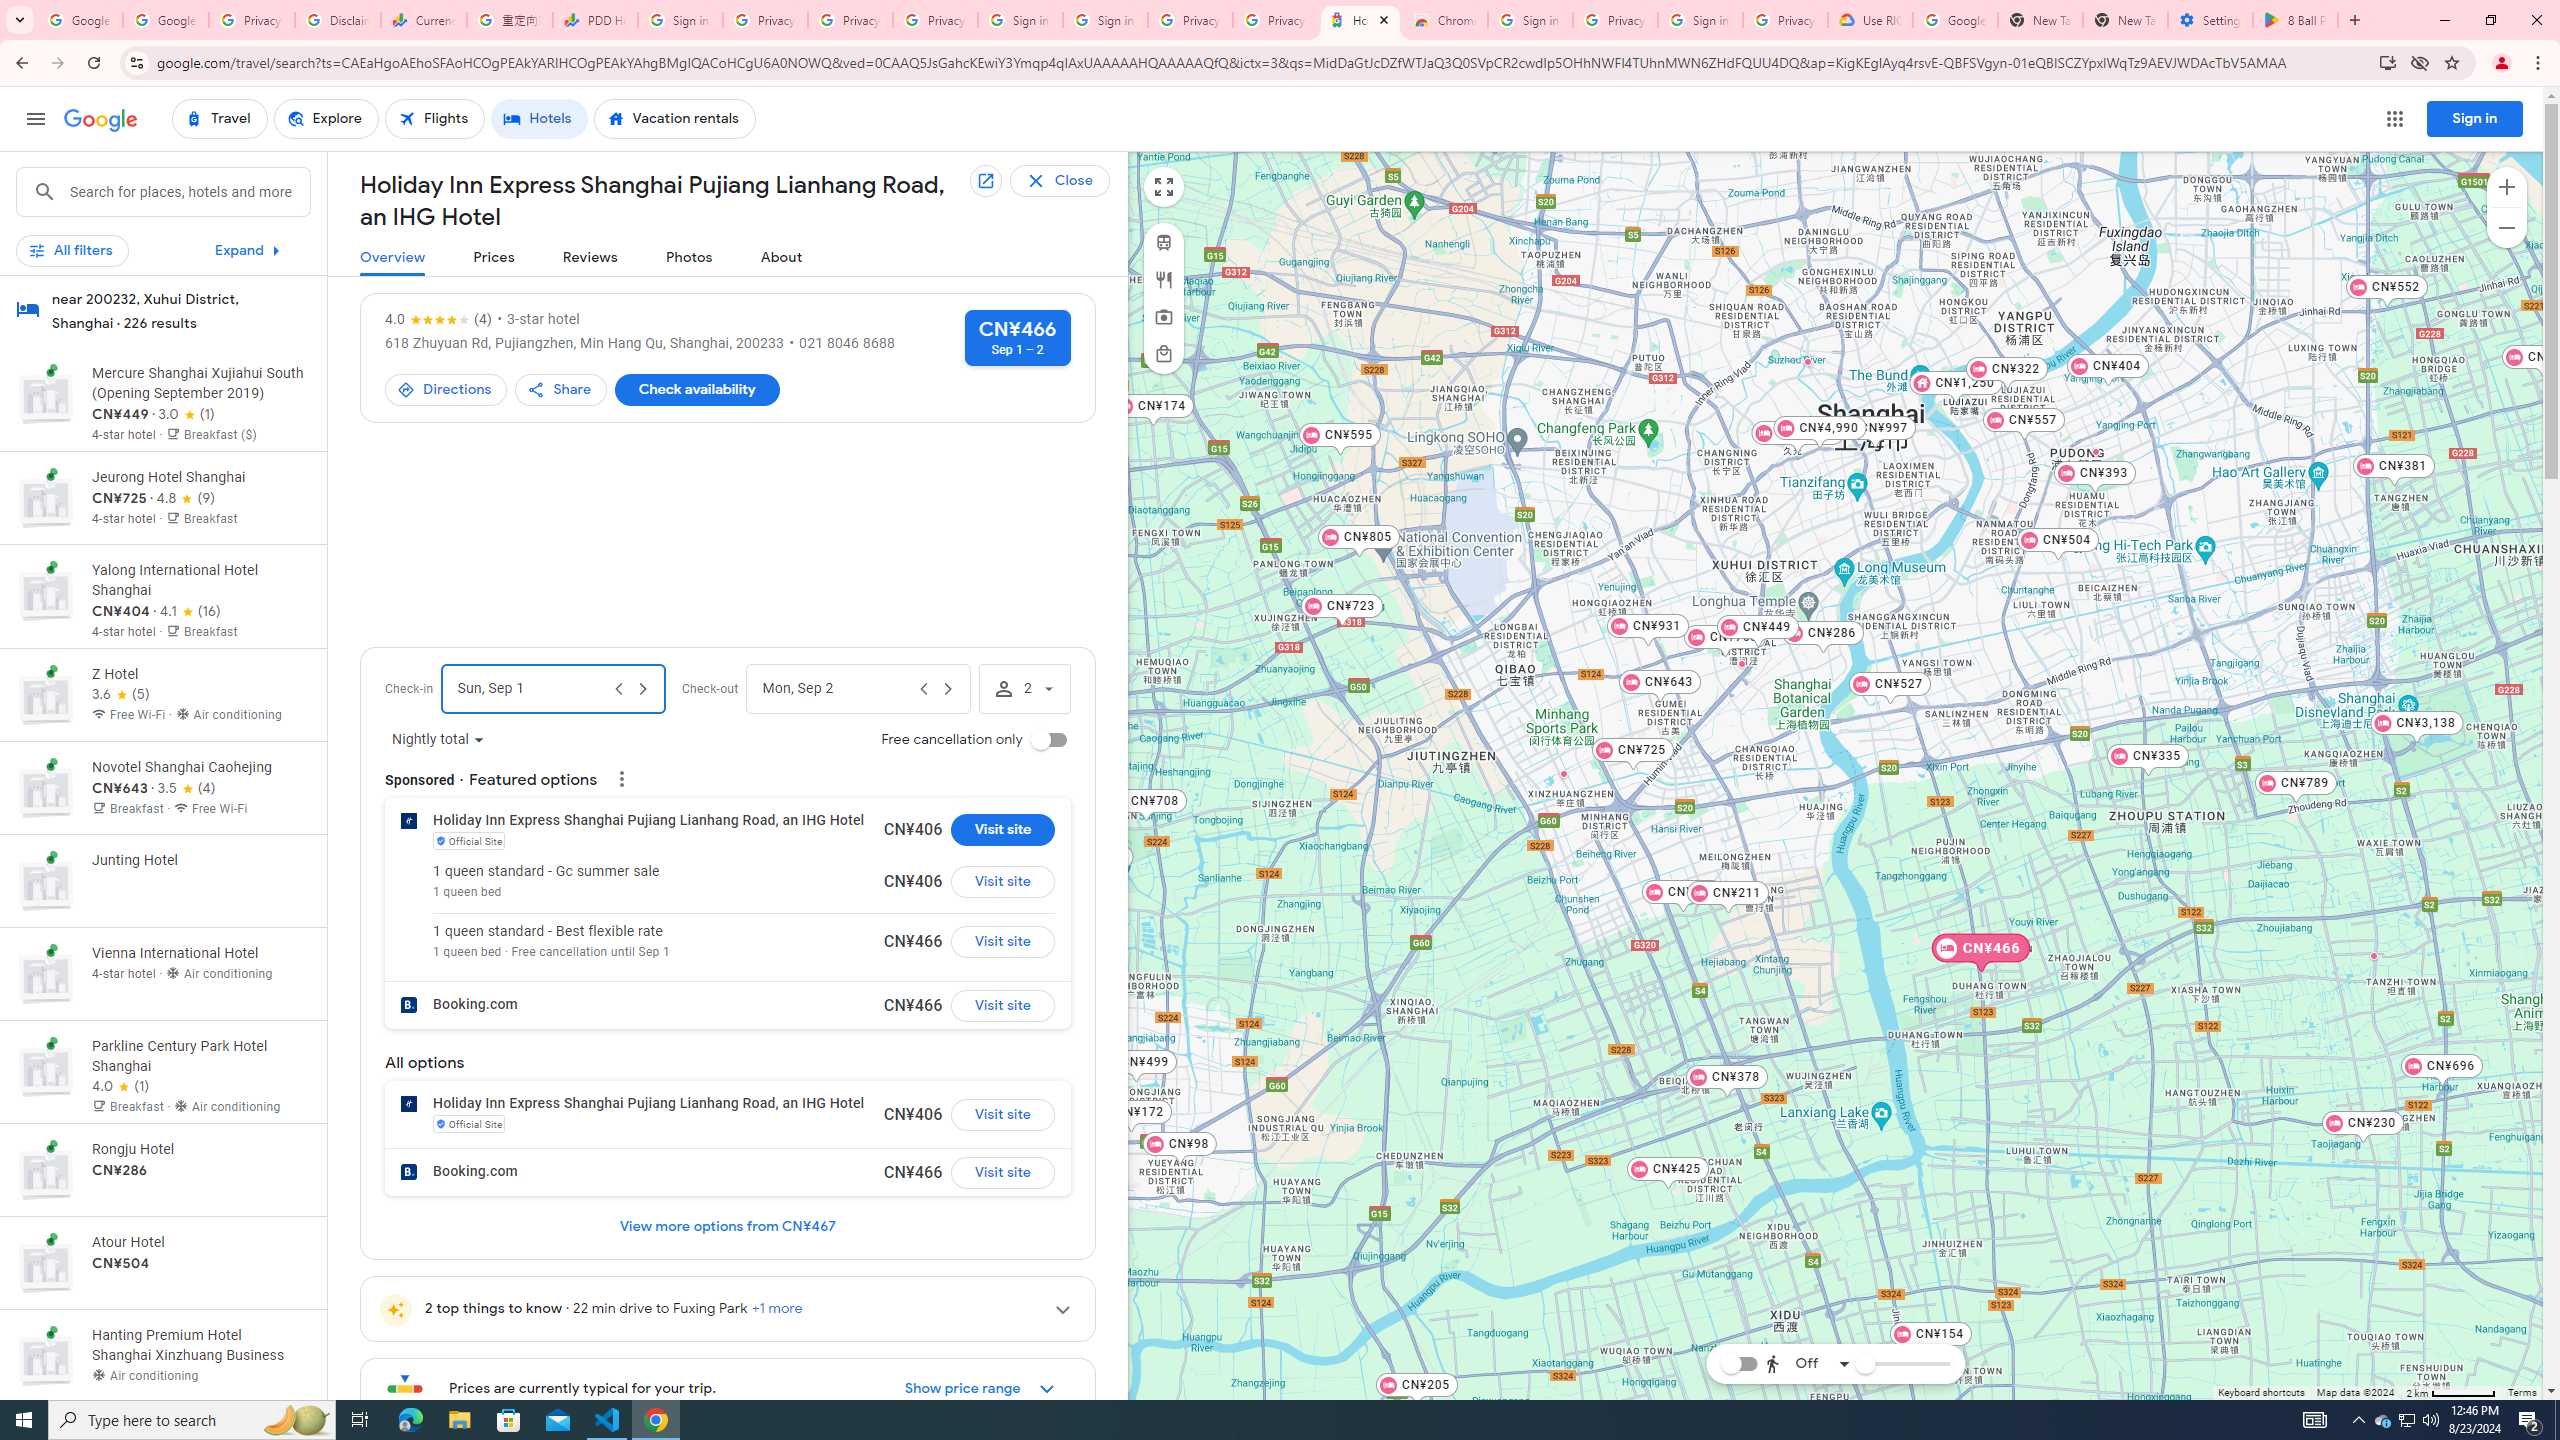 Image resolution: width=2560 pixels, height=1440 pixels. Describe the element at coordinates (199, 568) in the screenshot. I see `View prices for Jeurong Hotel Shanghai` at that location.